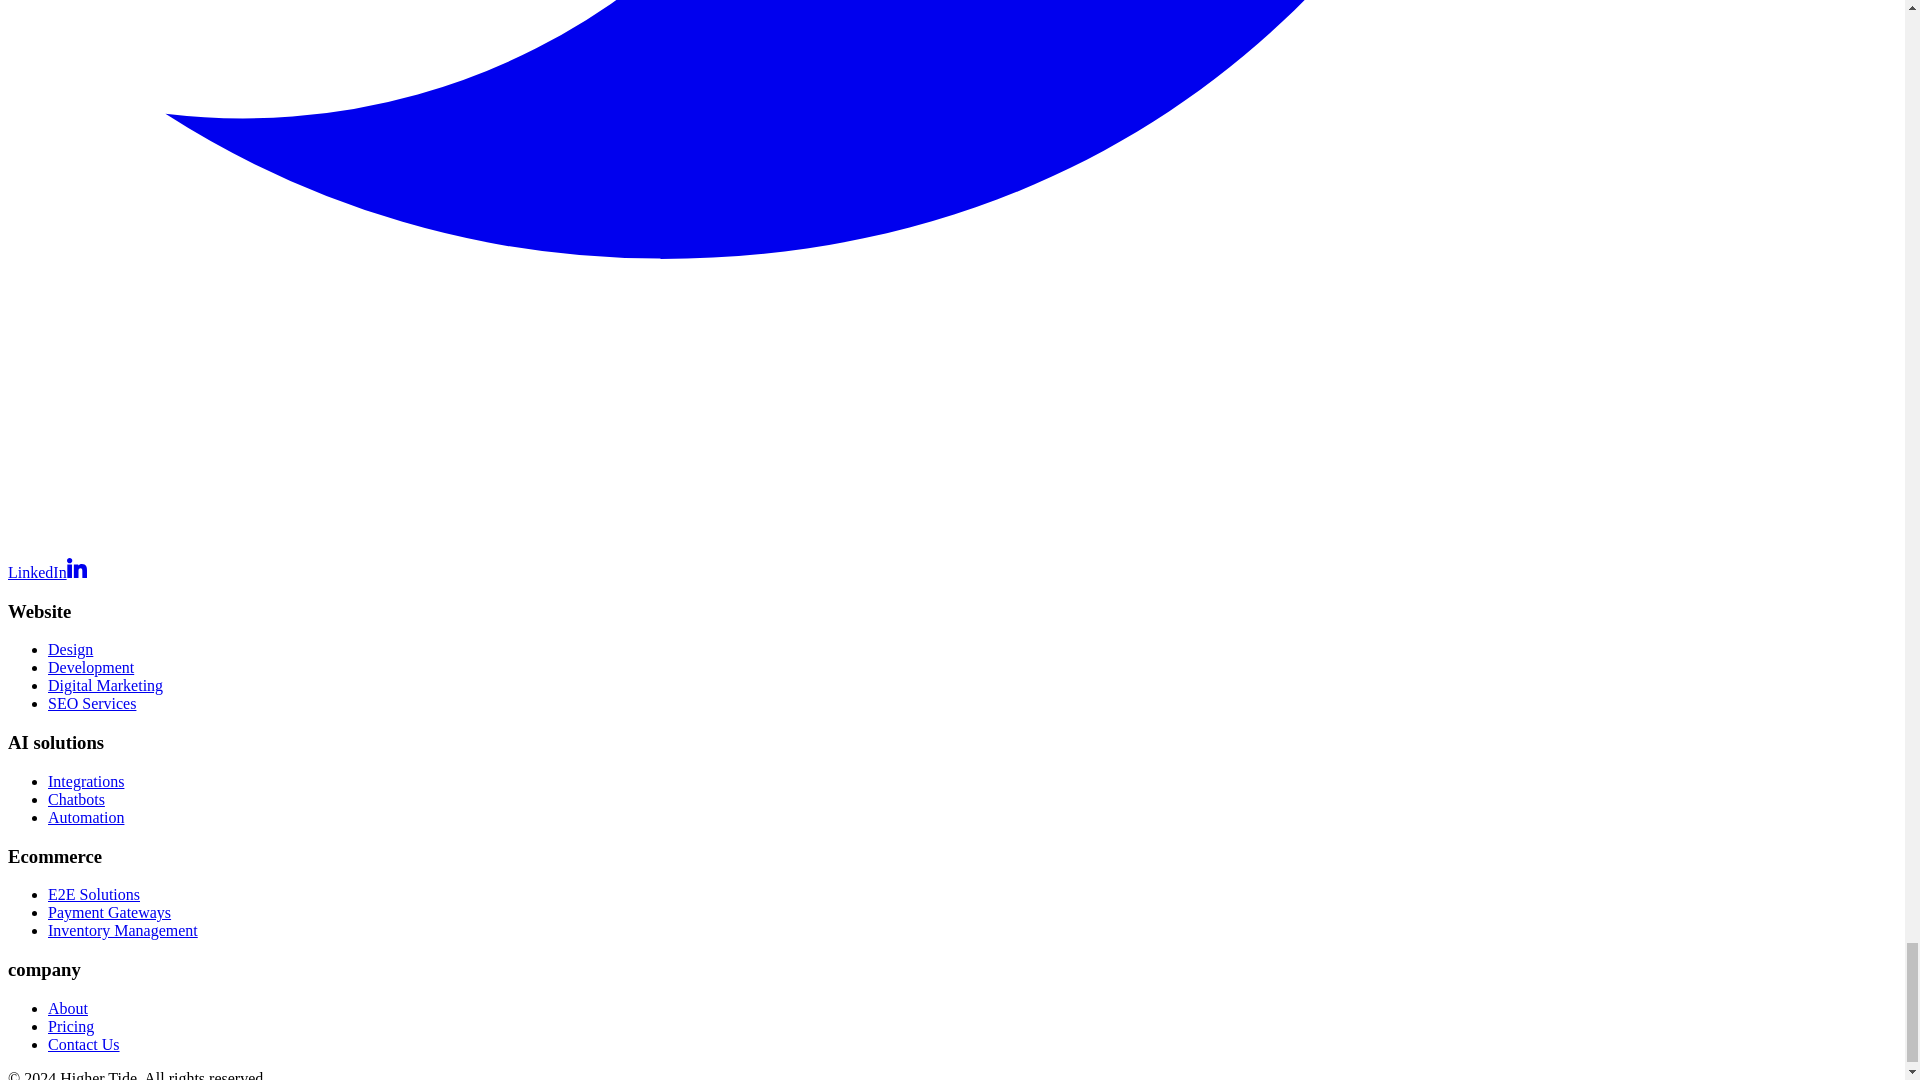 The height and width of the screenshot is (1080, 1920). What do you see at coordinates (68, 1008) in the screenshot?
I see `About` at bounding box center [68, 1008].